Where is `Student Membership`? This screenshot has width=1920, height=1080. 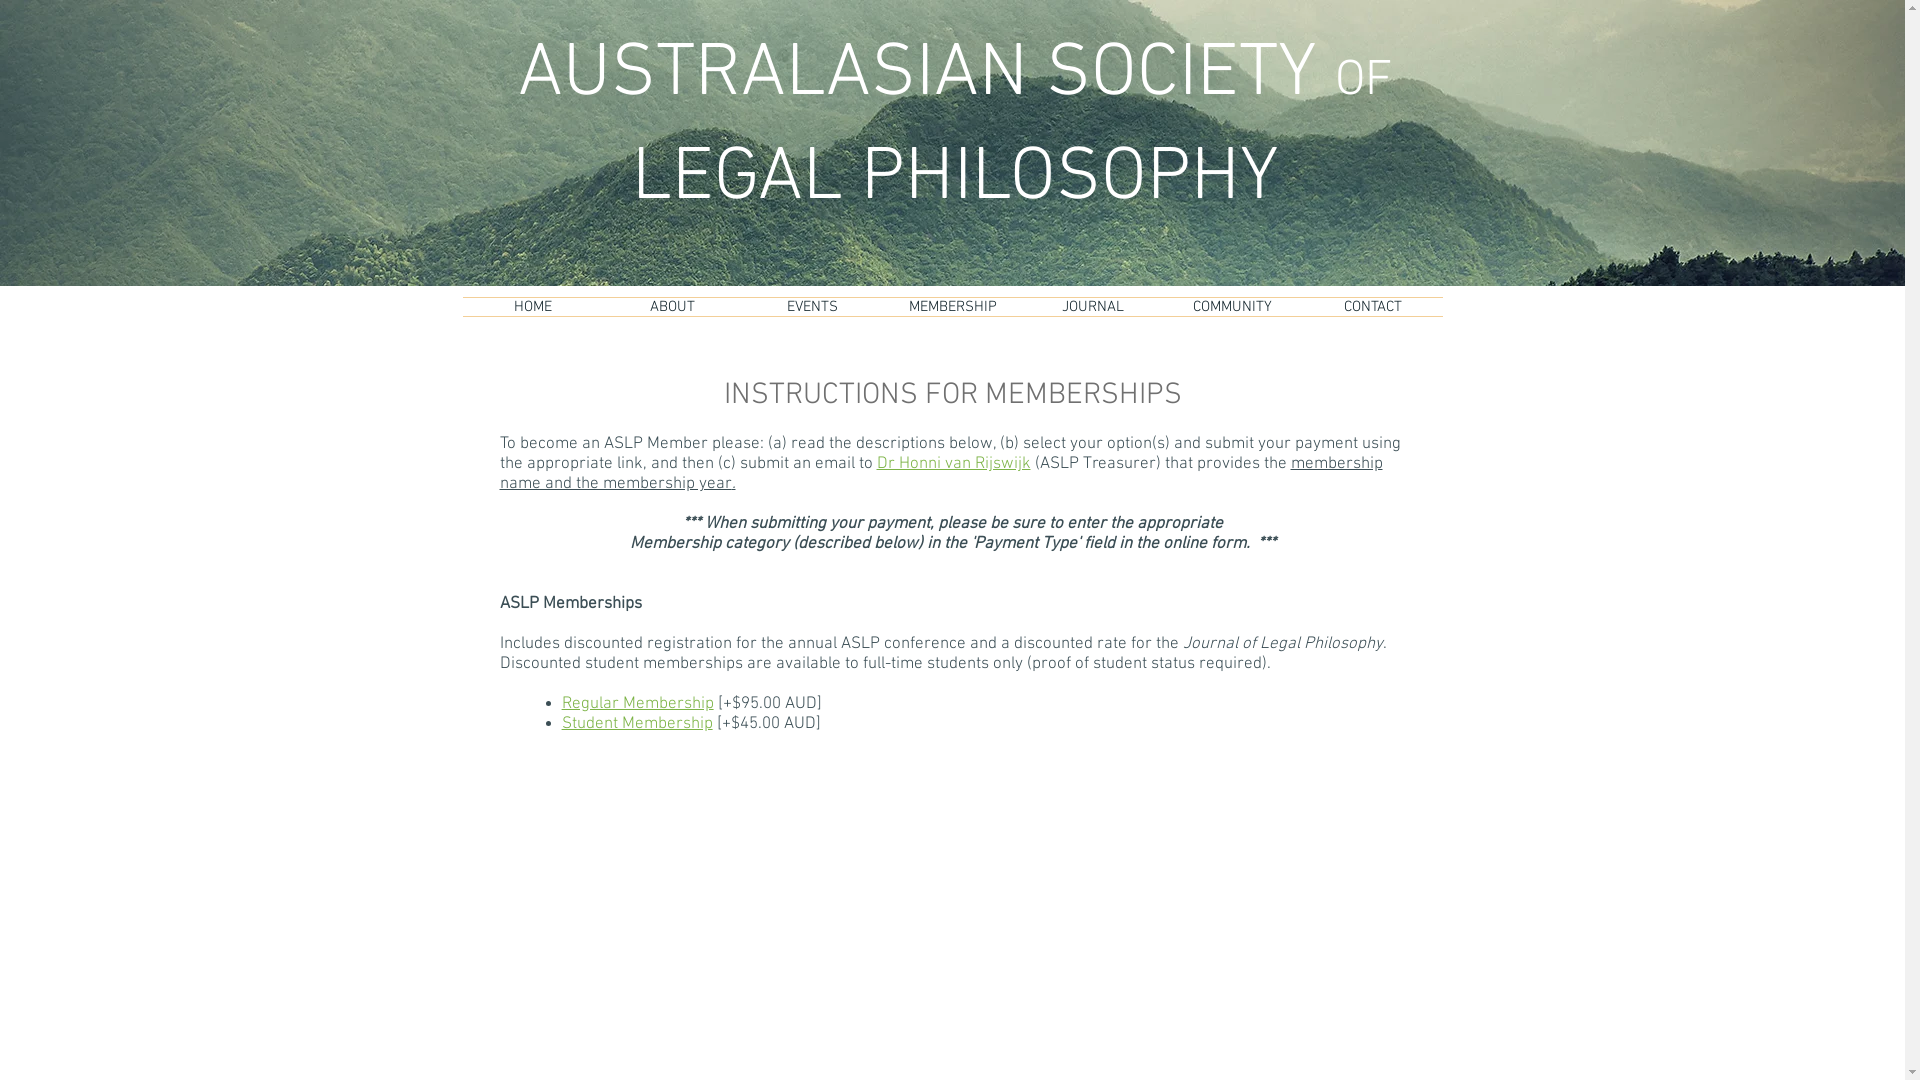
Student Membership is located at coordinates (638, 724).